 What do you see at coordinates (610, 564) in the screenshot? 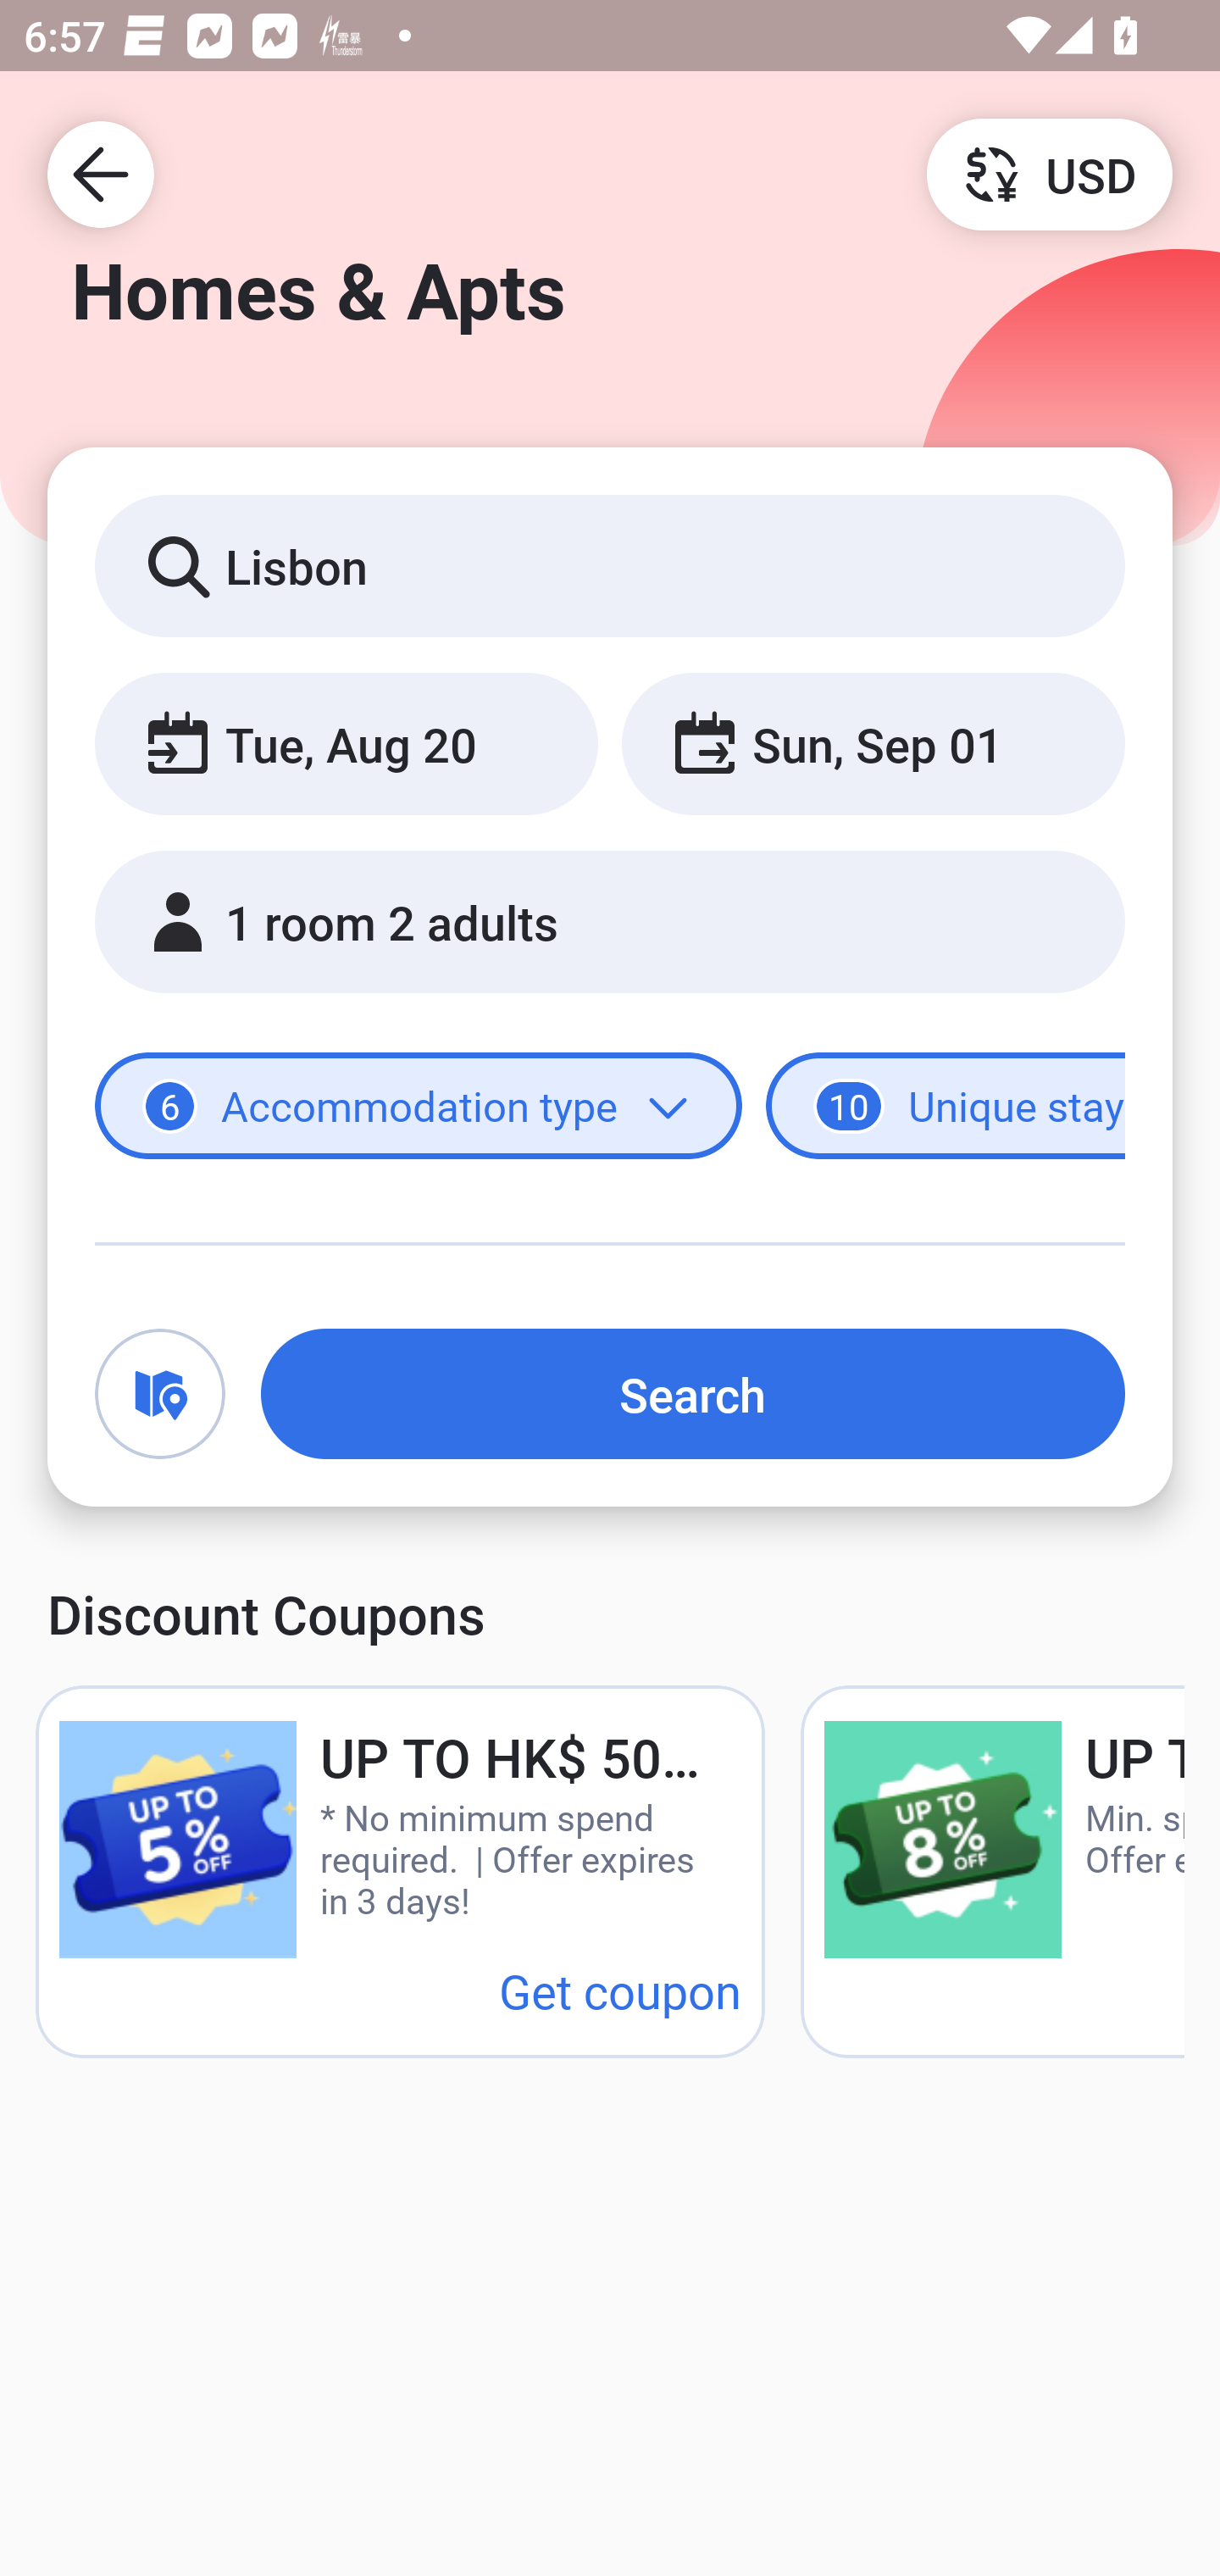
I see `Lisbon` at bounding box center [610, 564].